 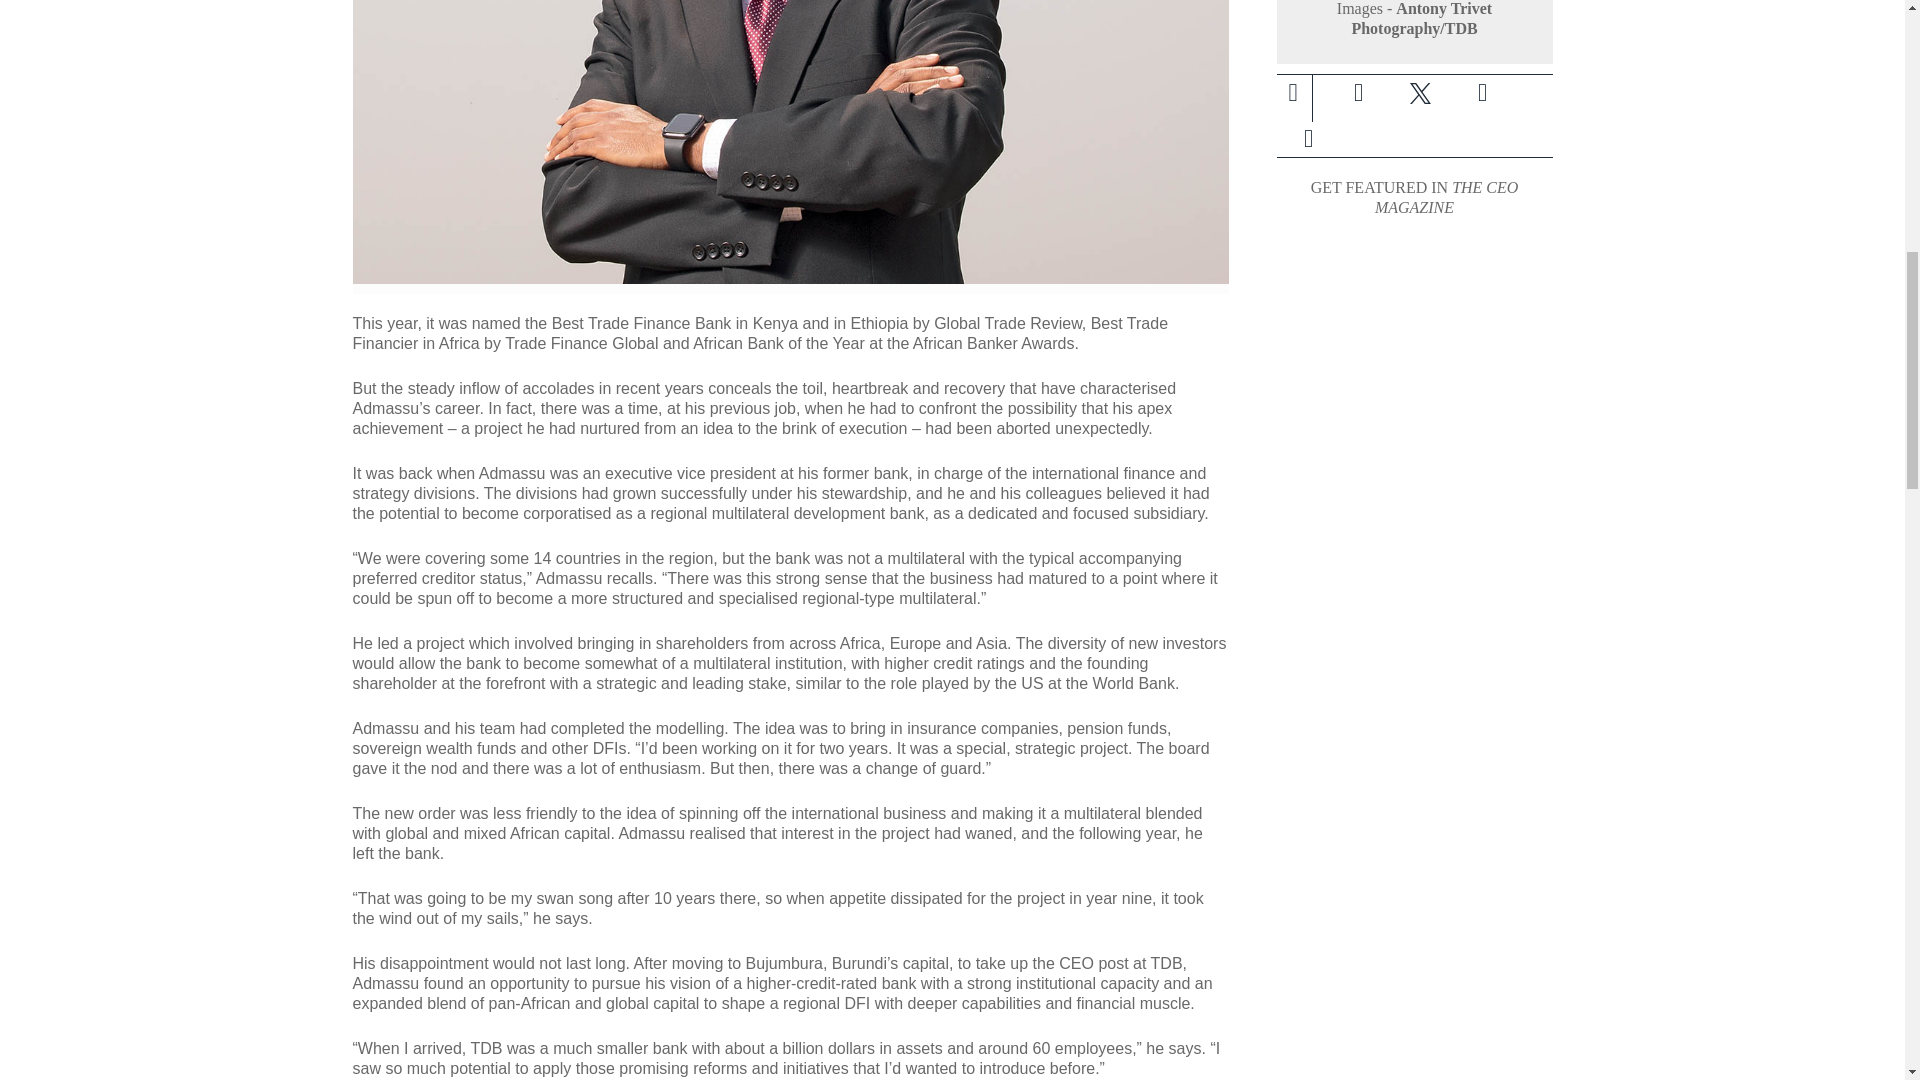 What do you see at coordinates (1358, 92) in the screenshot?
I see `Share to Facebook` at bounding box center [1358, 92].